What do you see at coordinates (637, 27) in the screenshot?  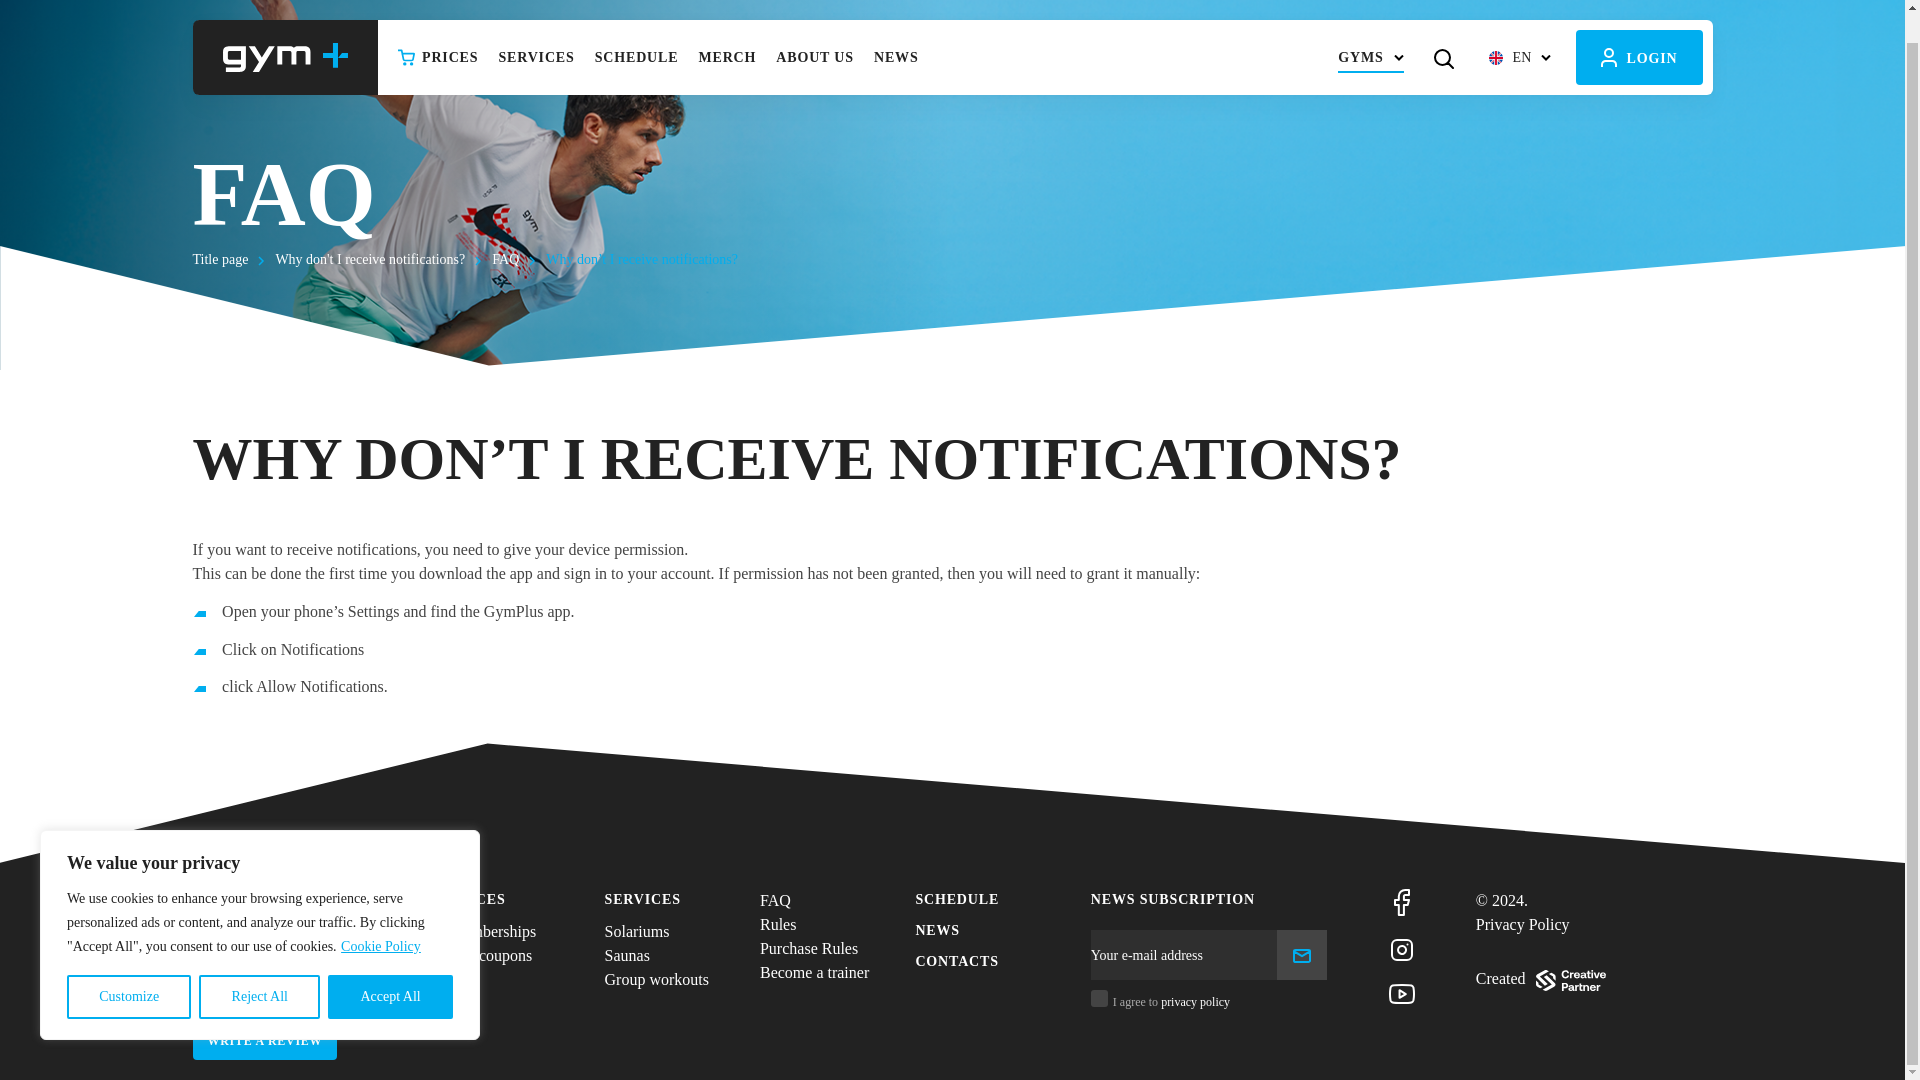 I see `SCHEDULE` at bounding box center [637, 27].